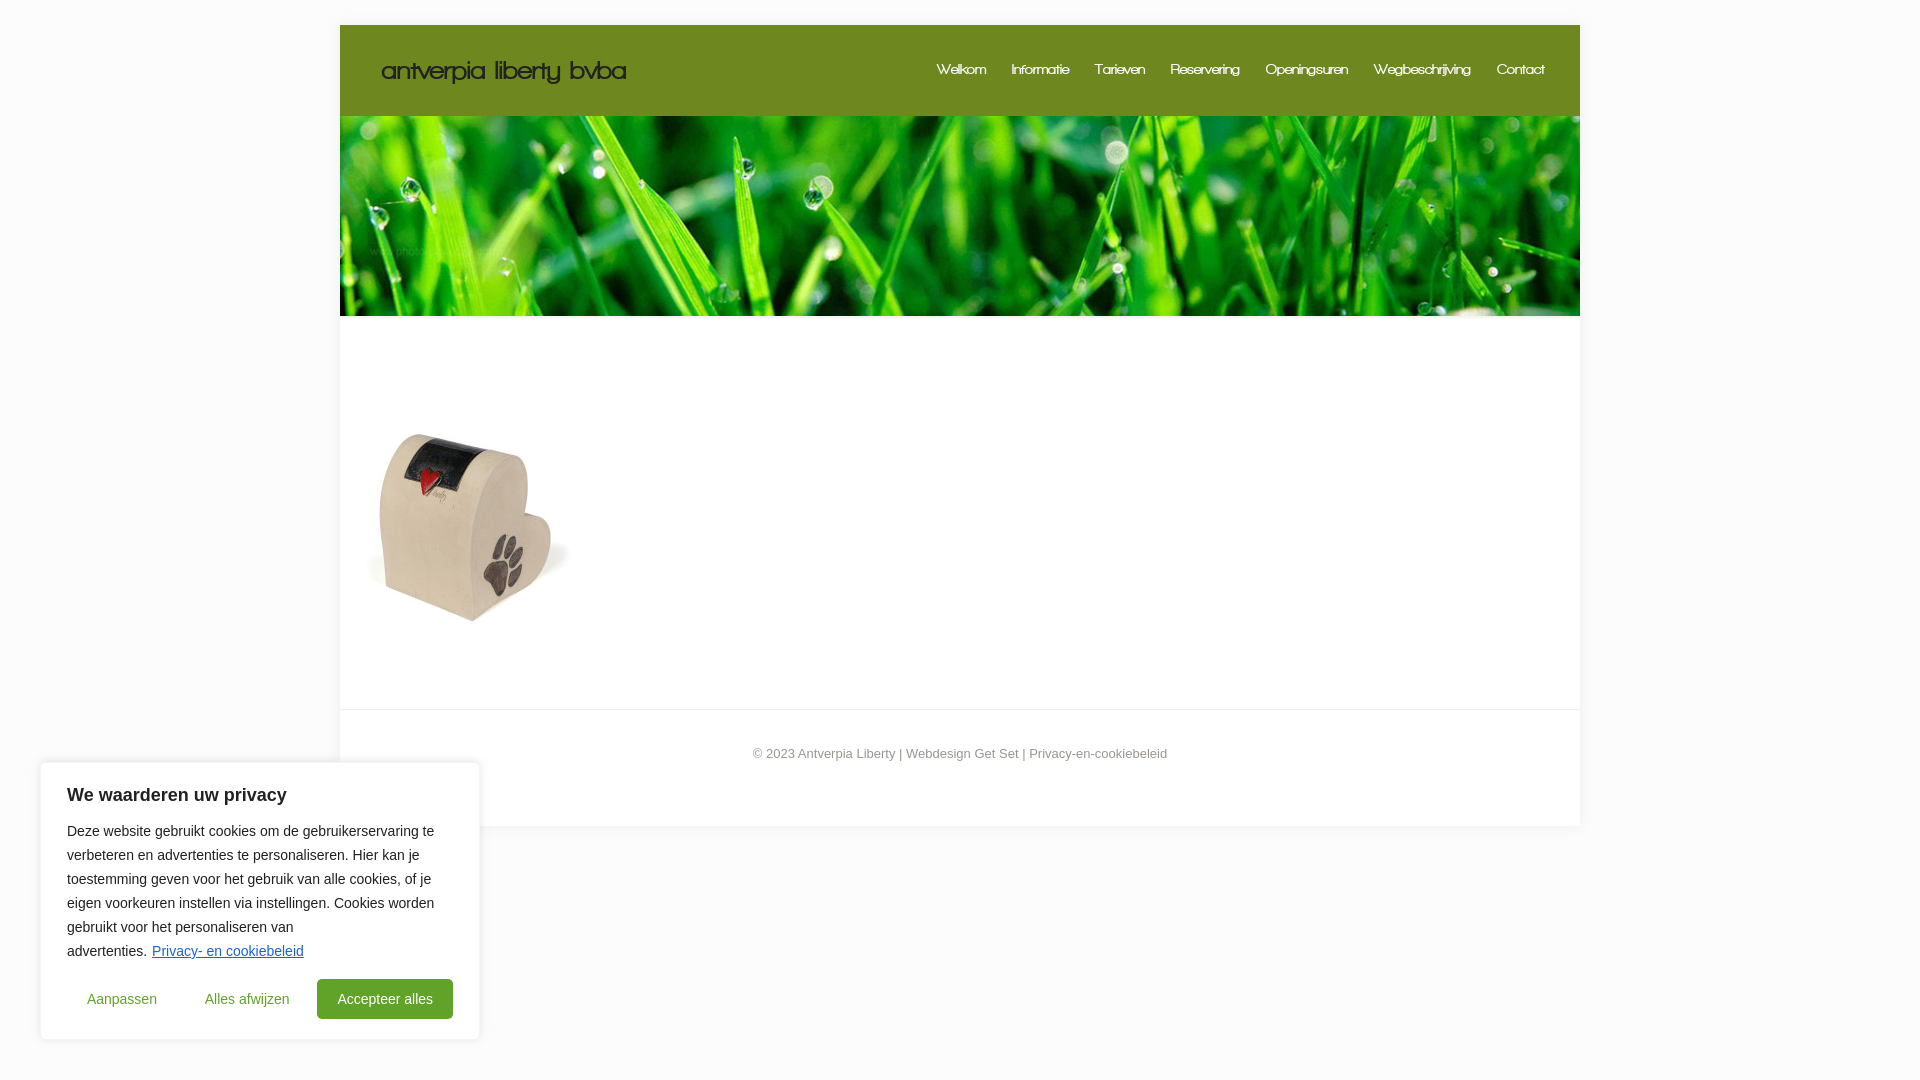 Image resolution: width=1920 pixels, height=1080 pixels. I want to click on Aanpassen, so click(122, 999).